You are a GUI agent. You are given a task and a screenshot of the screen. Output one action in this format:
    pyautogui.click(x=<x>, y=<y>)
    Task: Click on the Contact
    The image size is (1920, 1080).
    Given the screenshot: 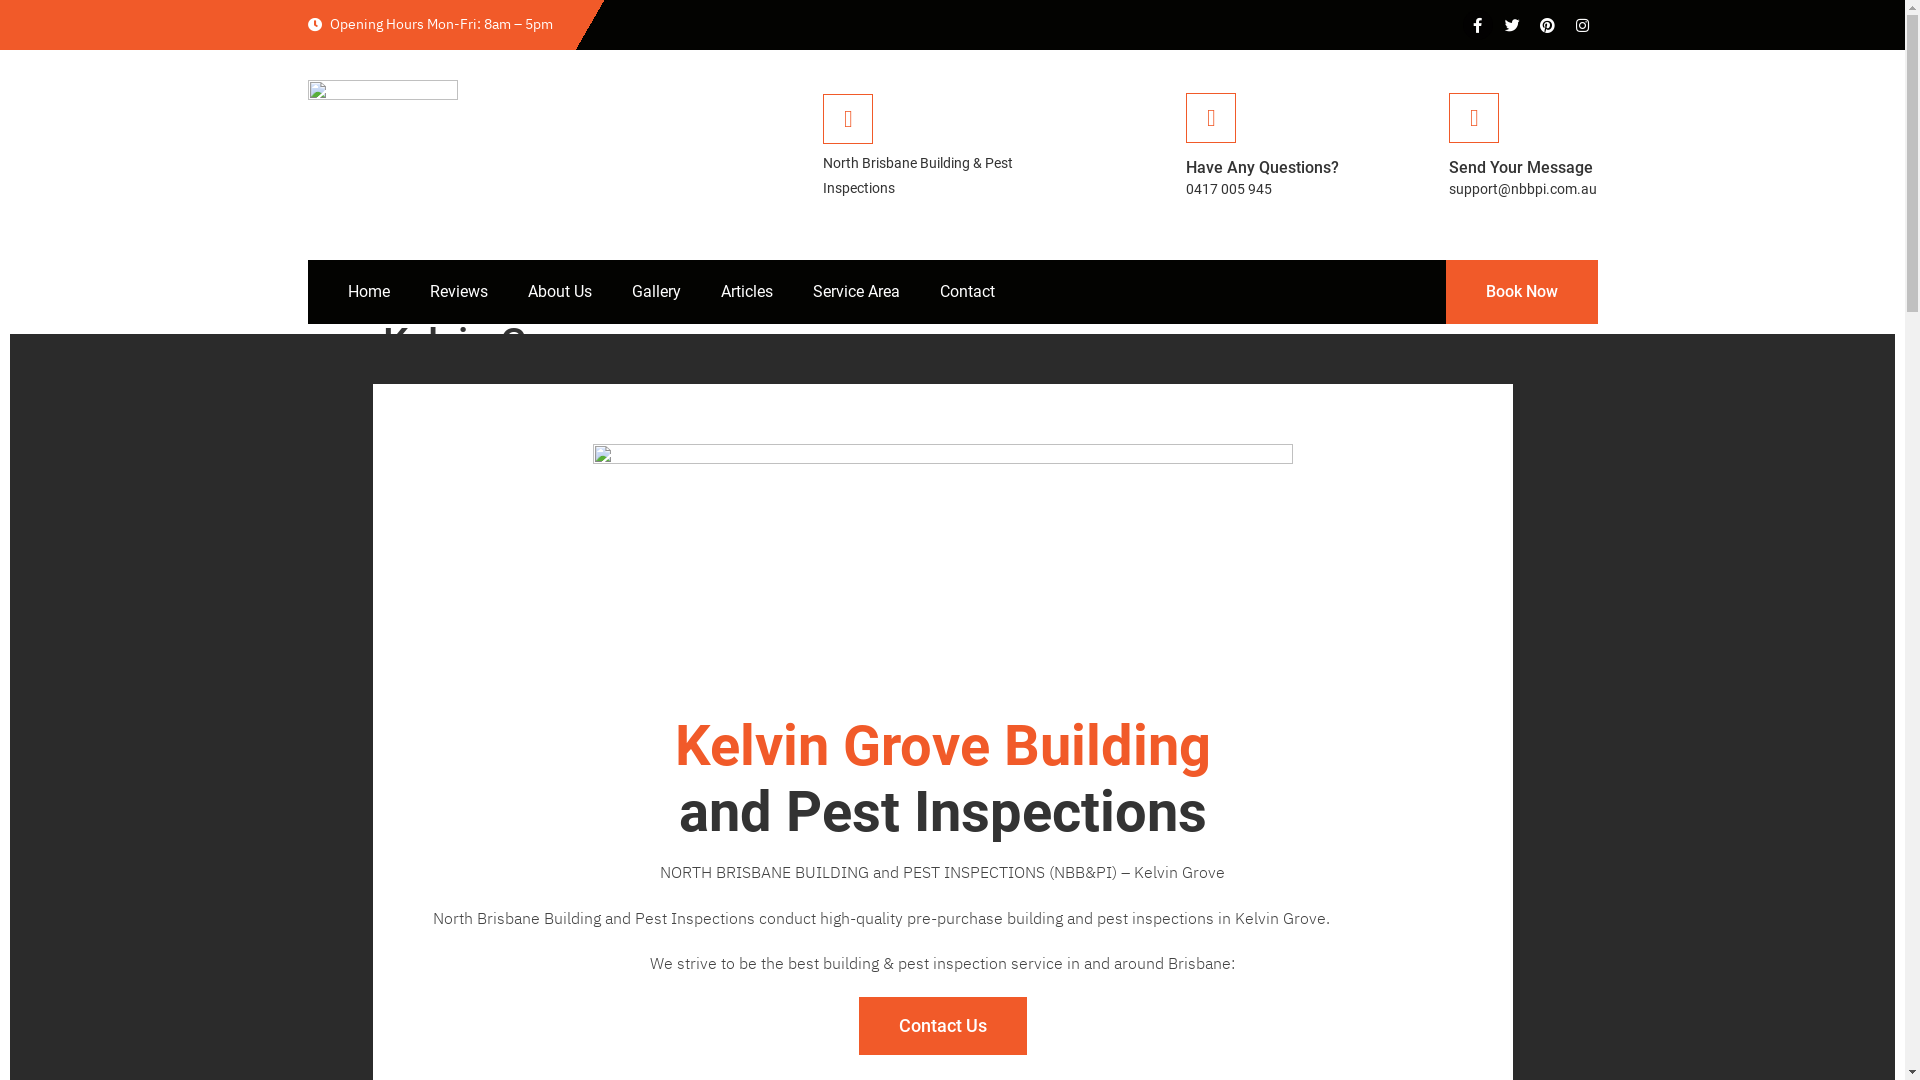 What is the action you would take?
    pyautogui.click(x=968, y=292)
    